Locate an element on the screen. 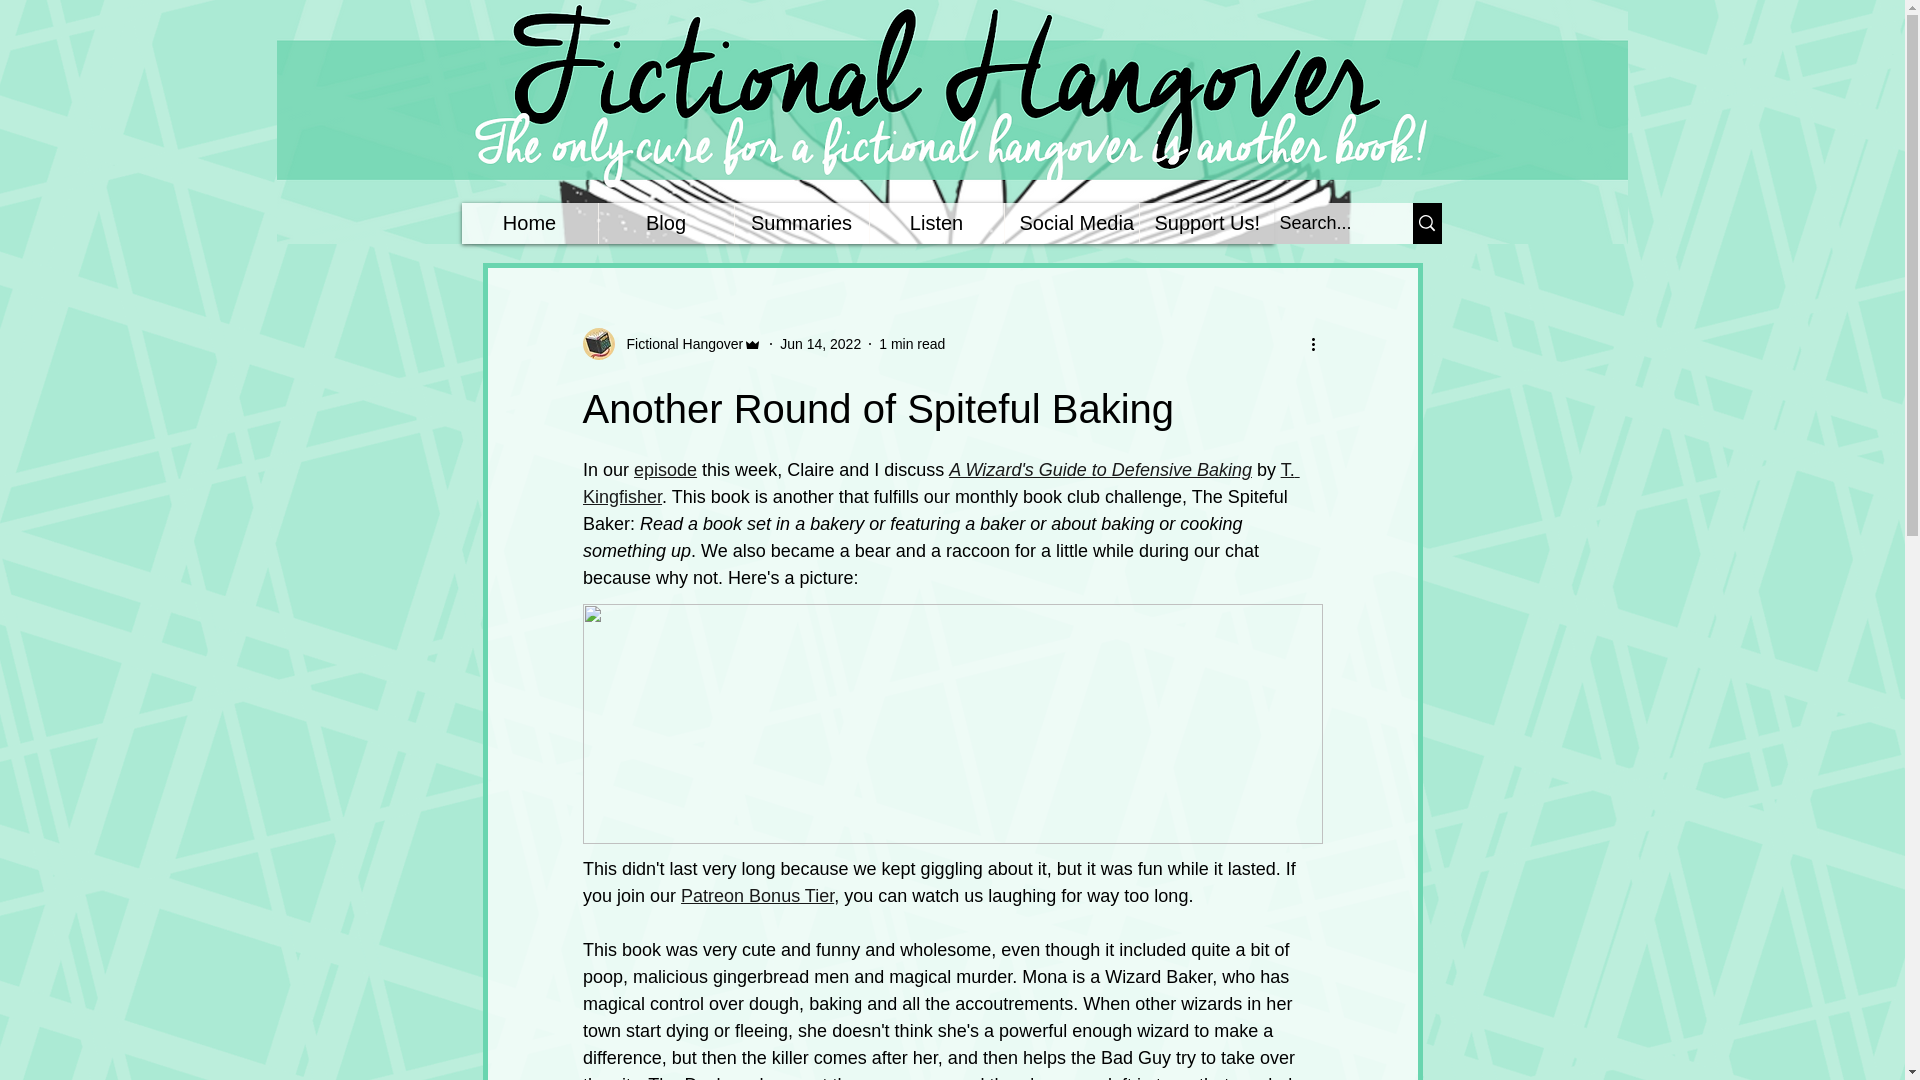 The width and height of the screenshot is (1920, 1080). A Wizard's Guide to Defensive Baking is located at coordinates (1100, 470).